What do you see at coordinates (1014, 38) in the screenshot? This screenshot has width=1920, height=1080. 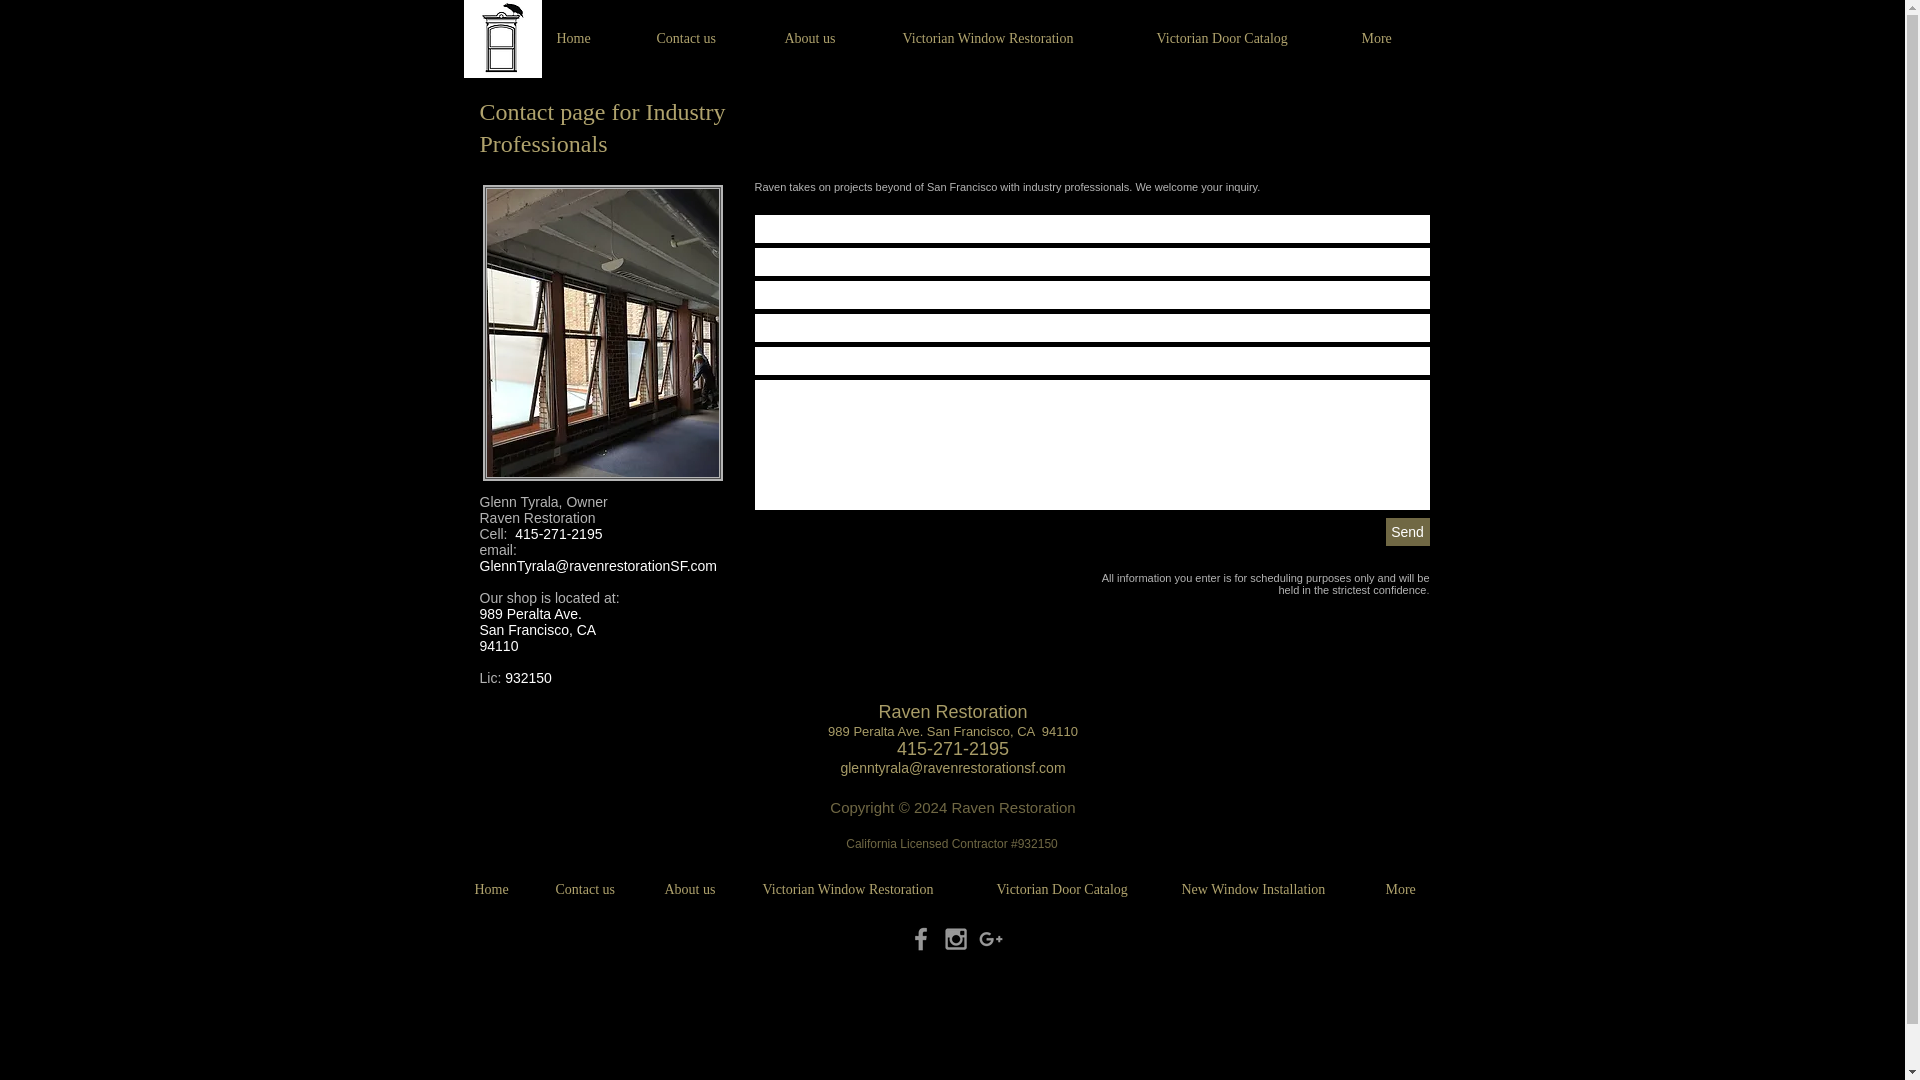 I see `Victorian Window Restoration` at bounding box center [1014, 38].